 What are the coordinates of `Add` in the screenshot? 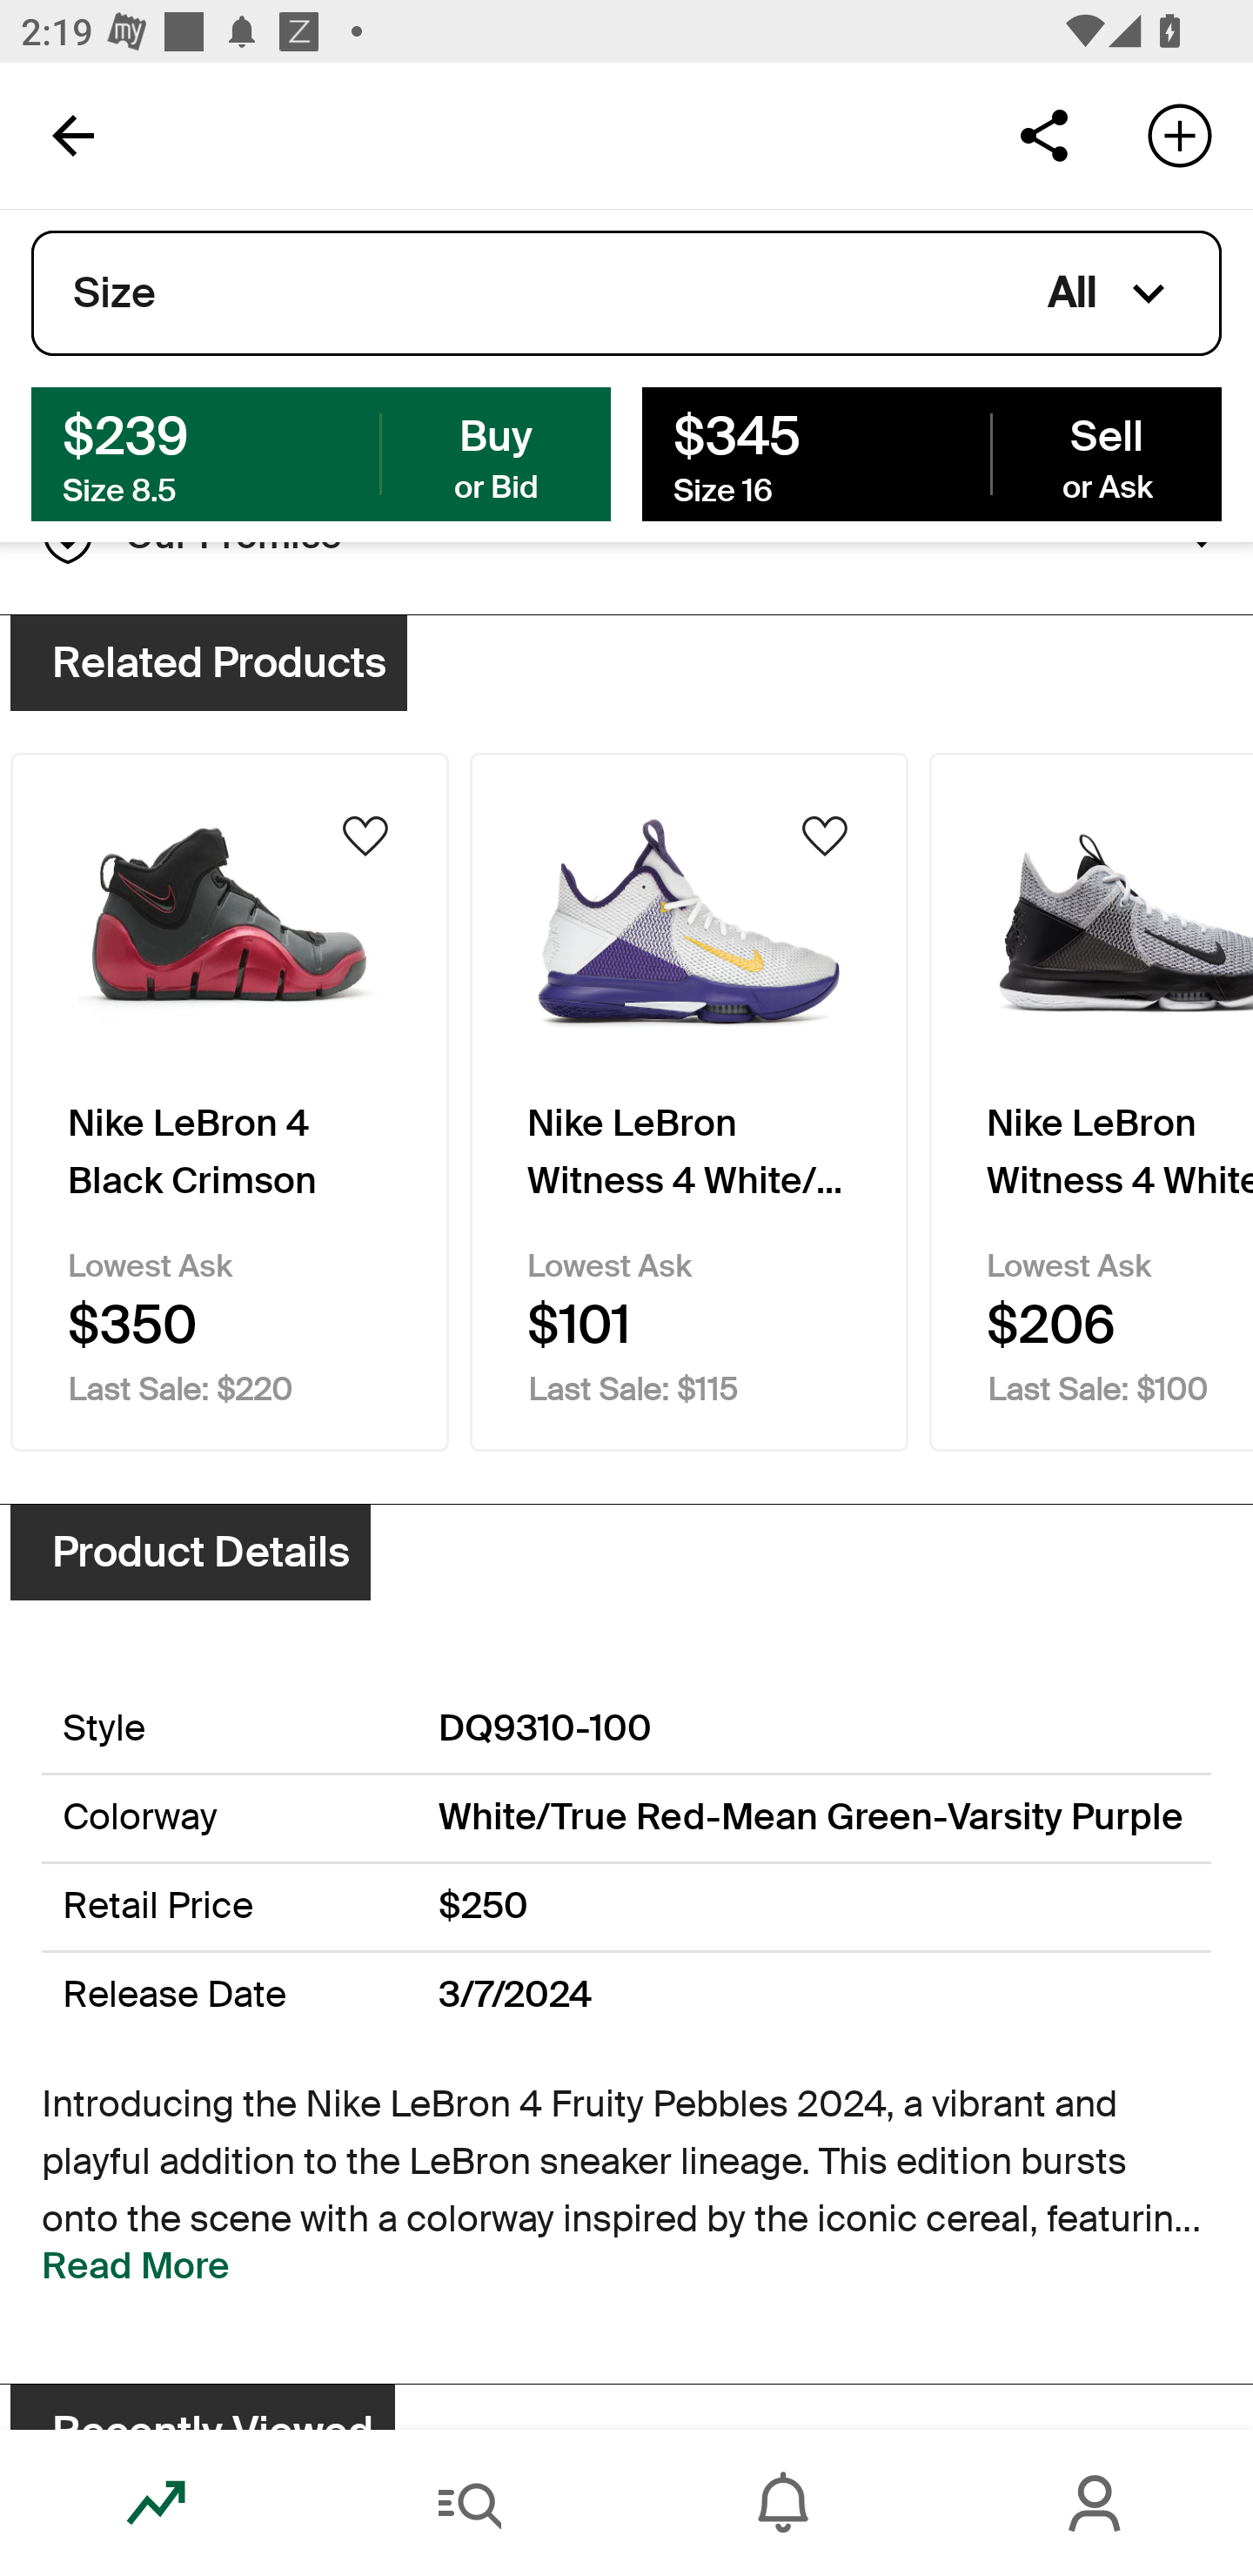 It's located at (1180, 134).